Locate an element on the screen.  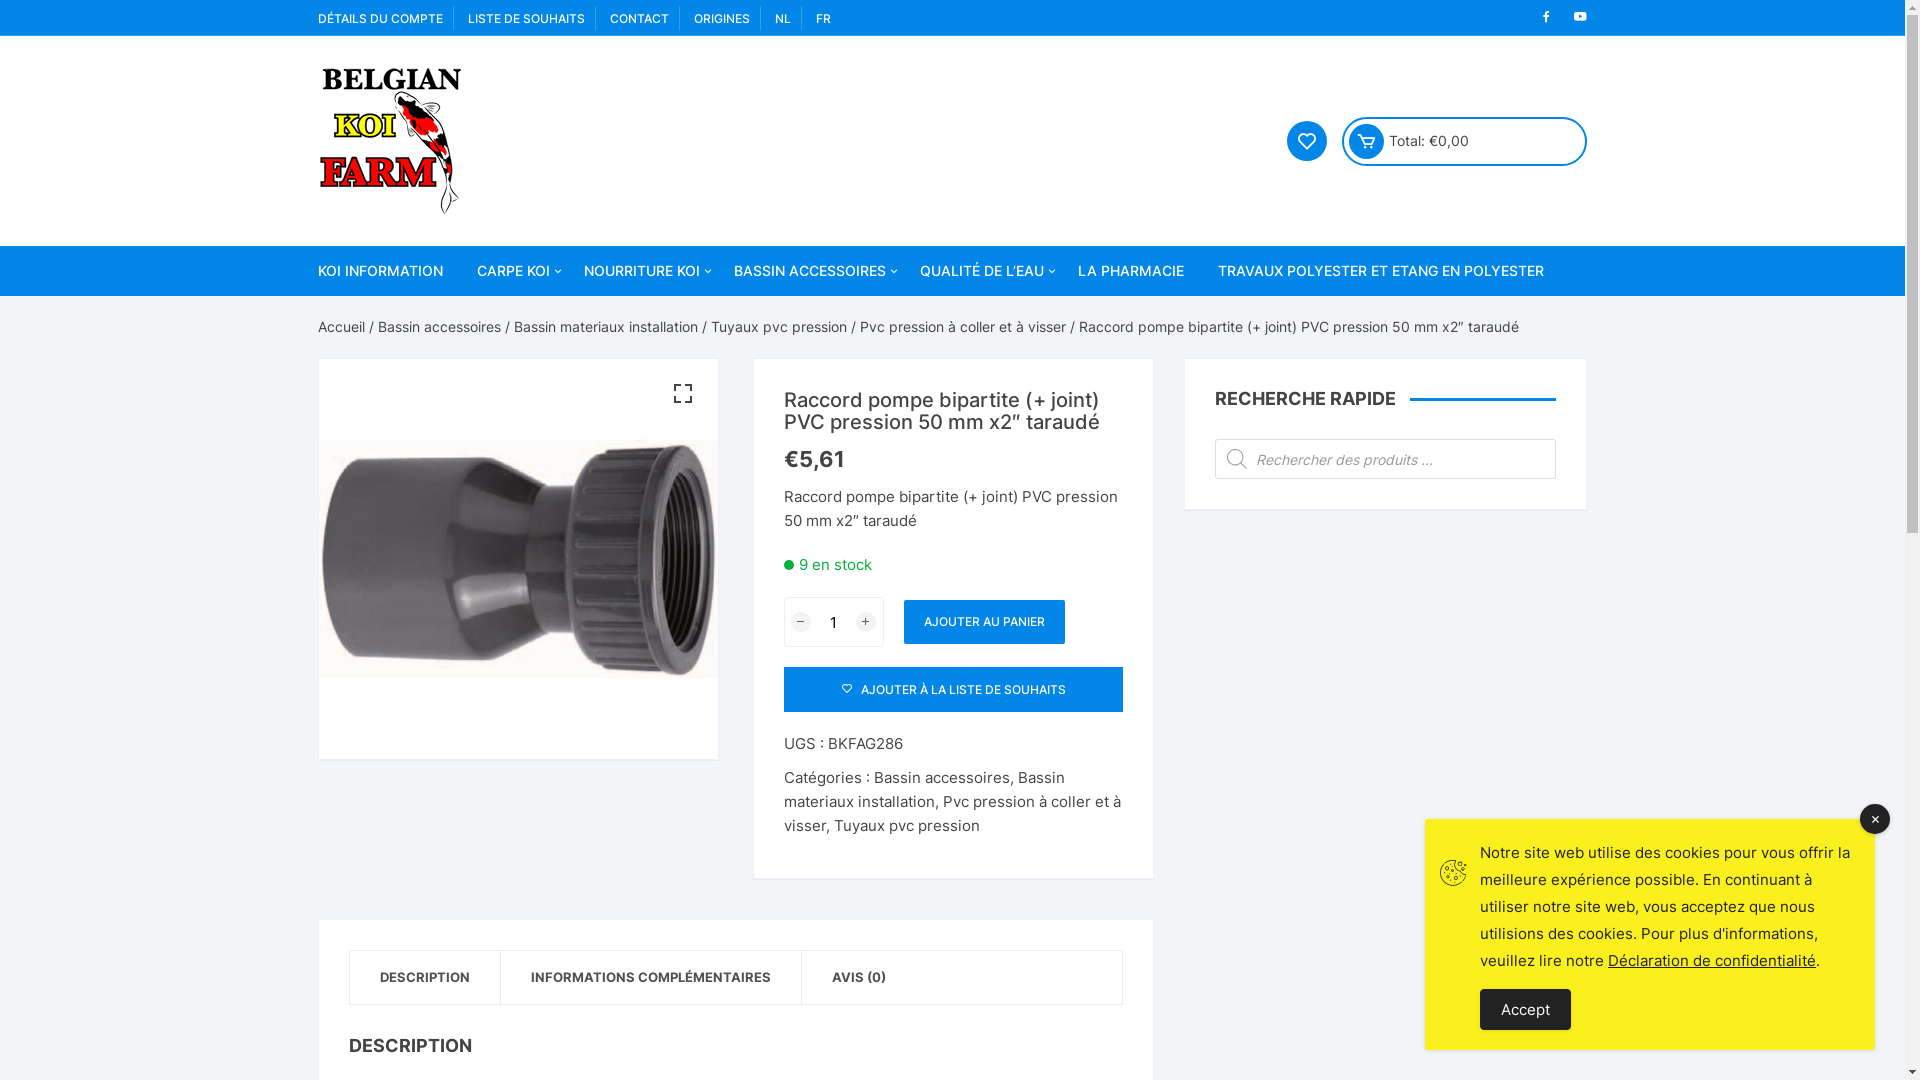
Bacto Clair is located at coordinates (1029, 656).